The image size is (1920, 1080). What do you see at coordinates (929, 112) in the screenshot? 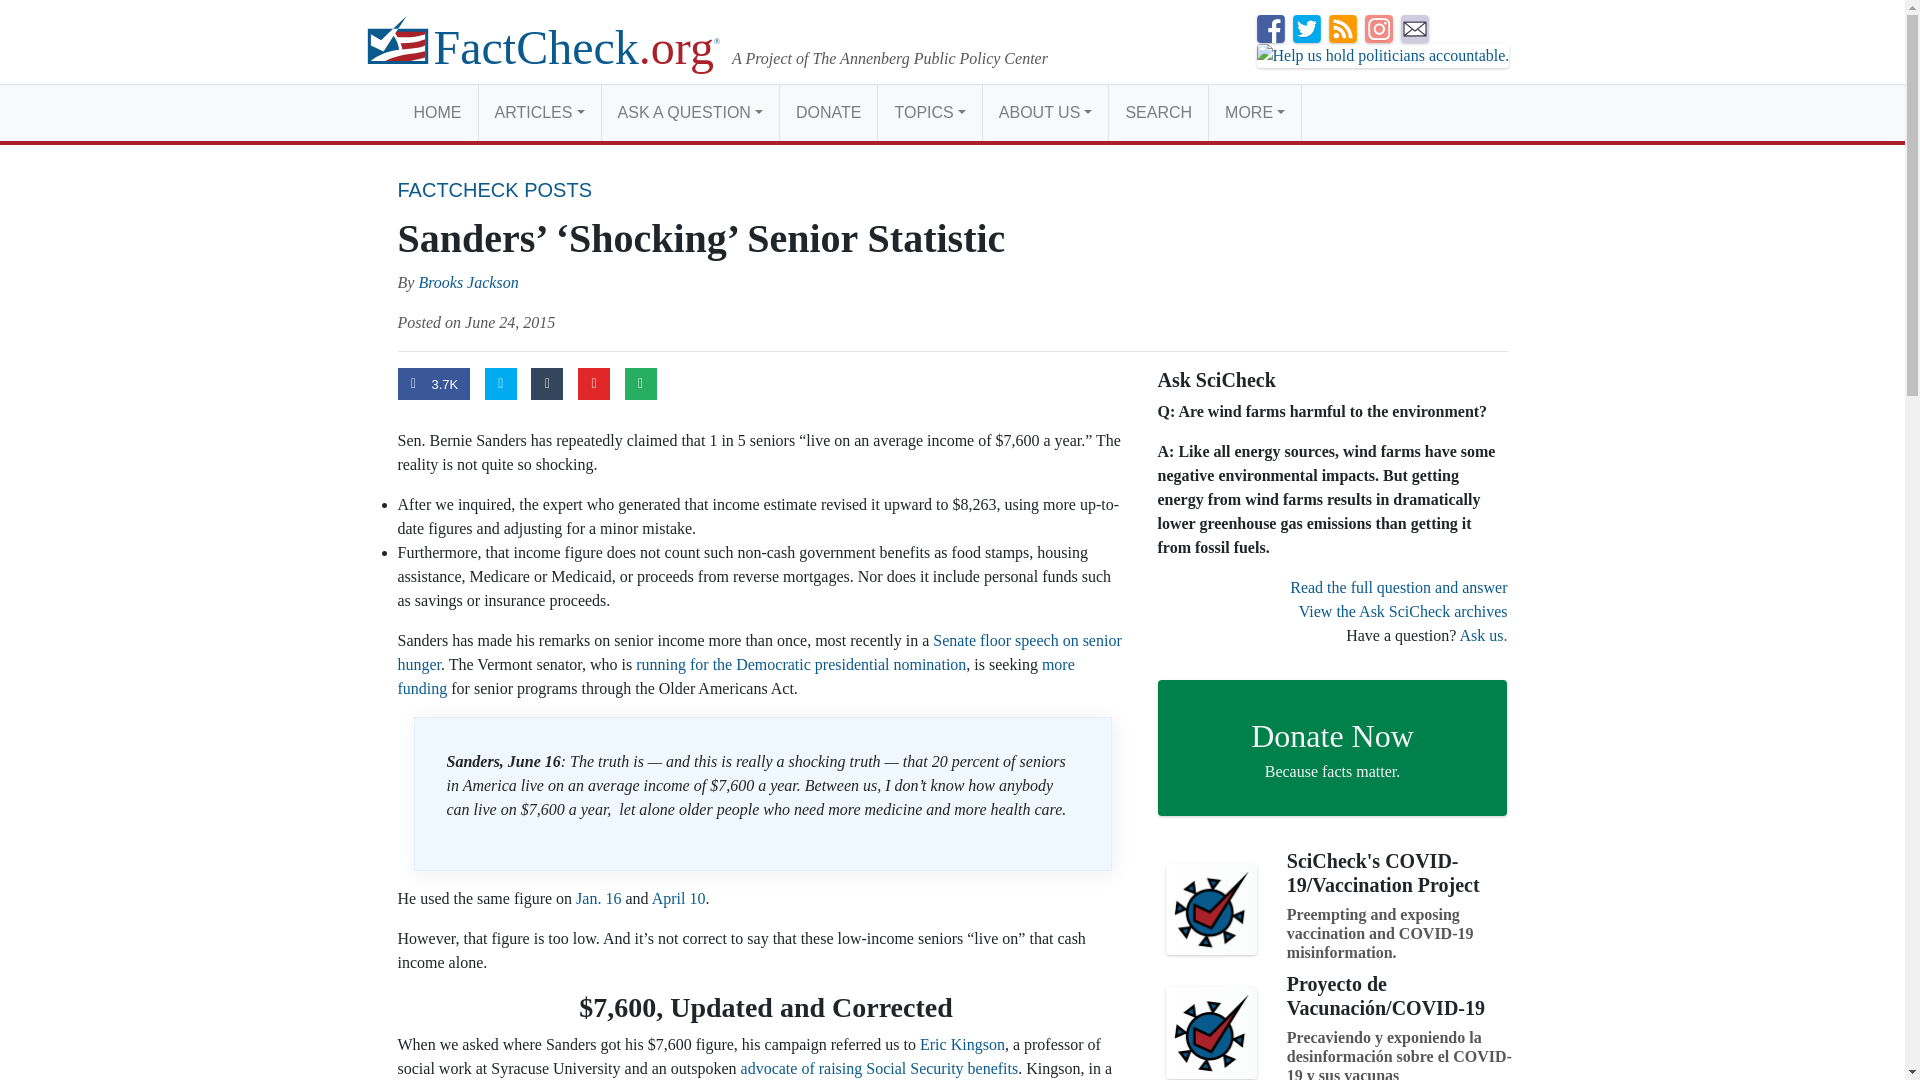
I see `Topics` at bounding box center [929, 112].